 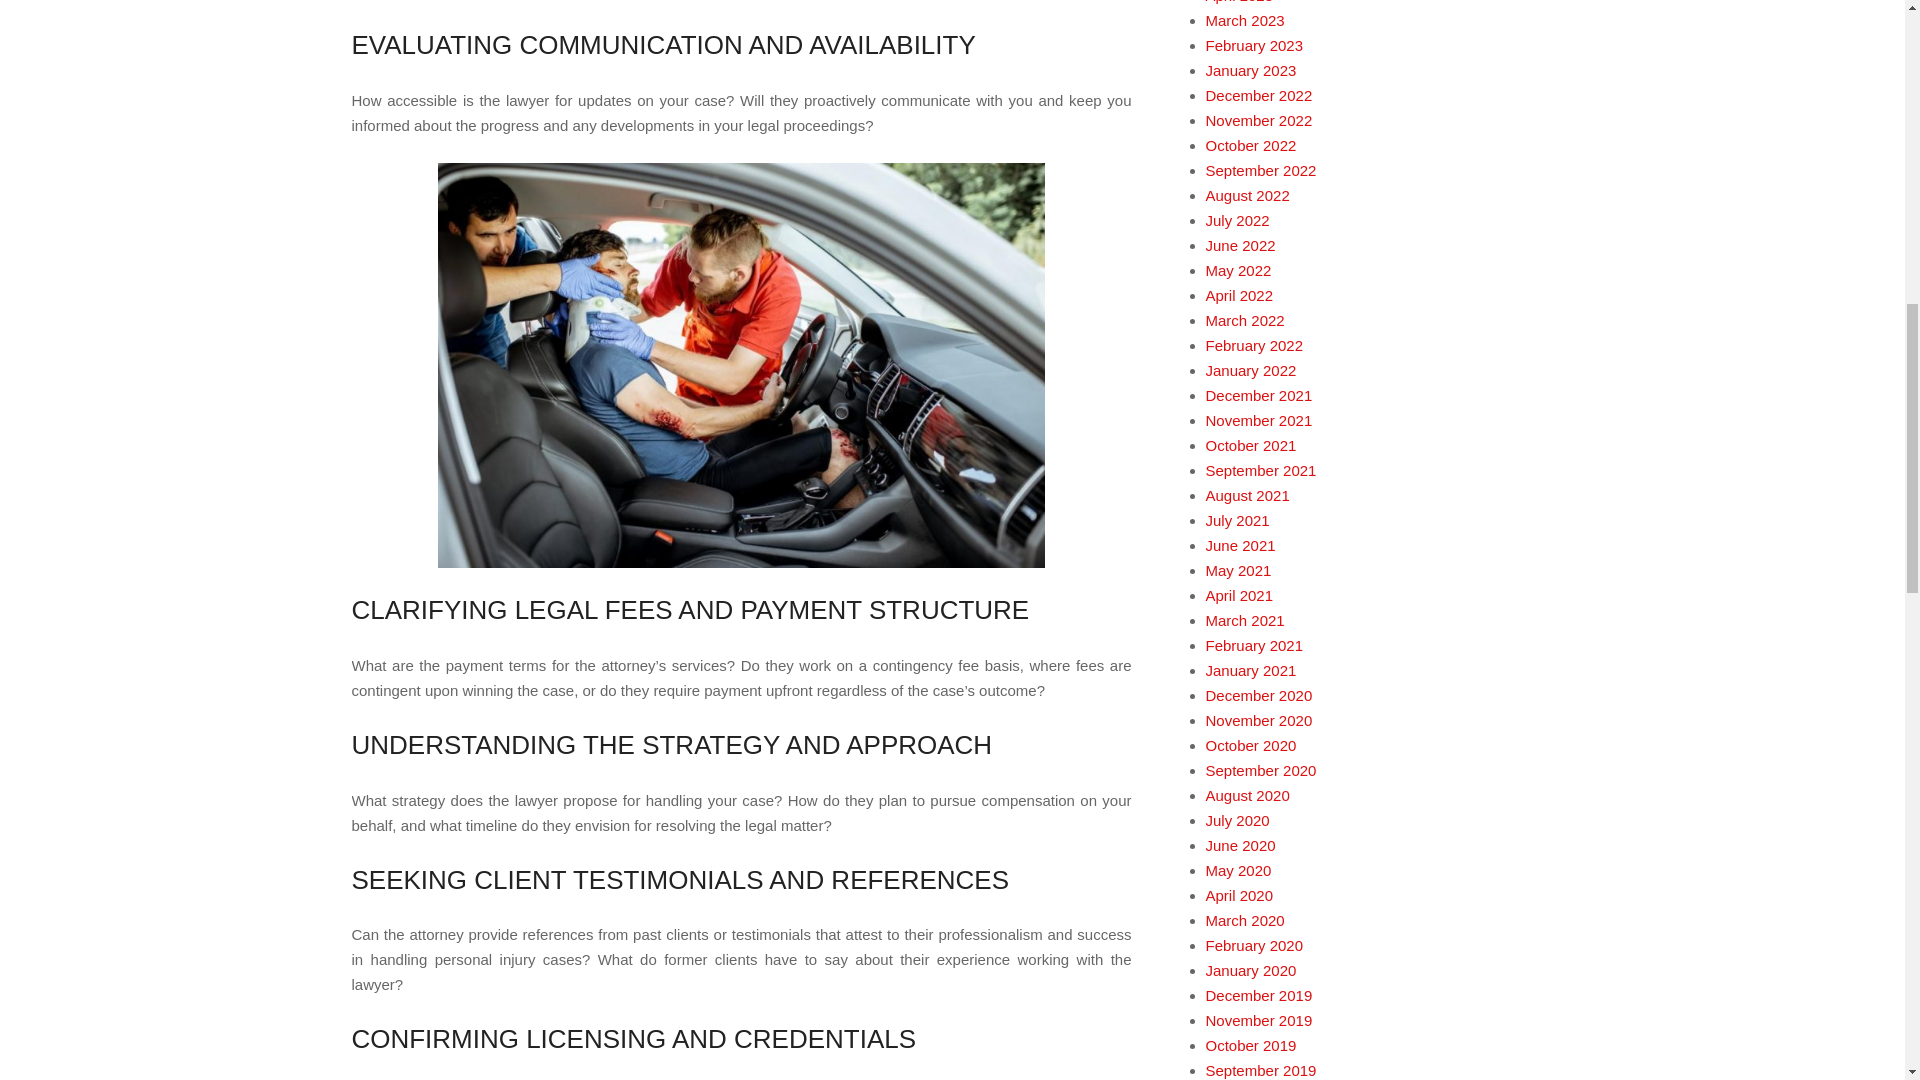 What do you see at coordinates (1248, 195) in the screenshot?
I see `August 2022` at bounding box center [1248, 195].